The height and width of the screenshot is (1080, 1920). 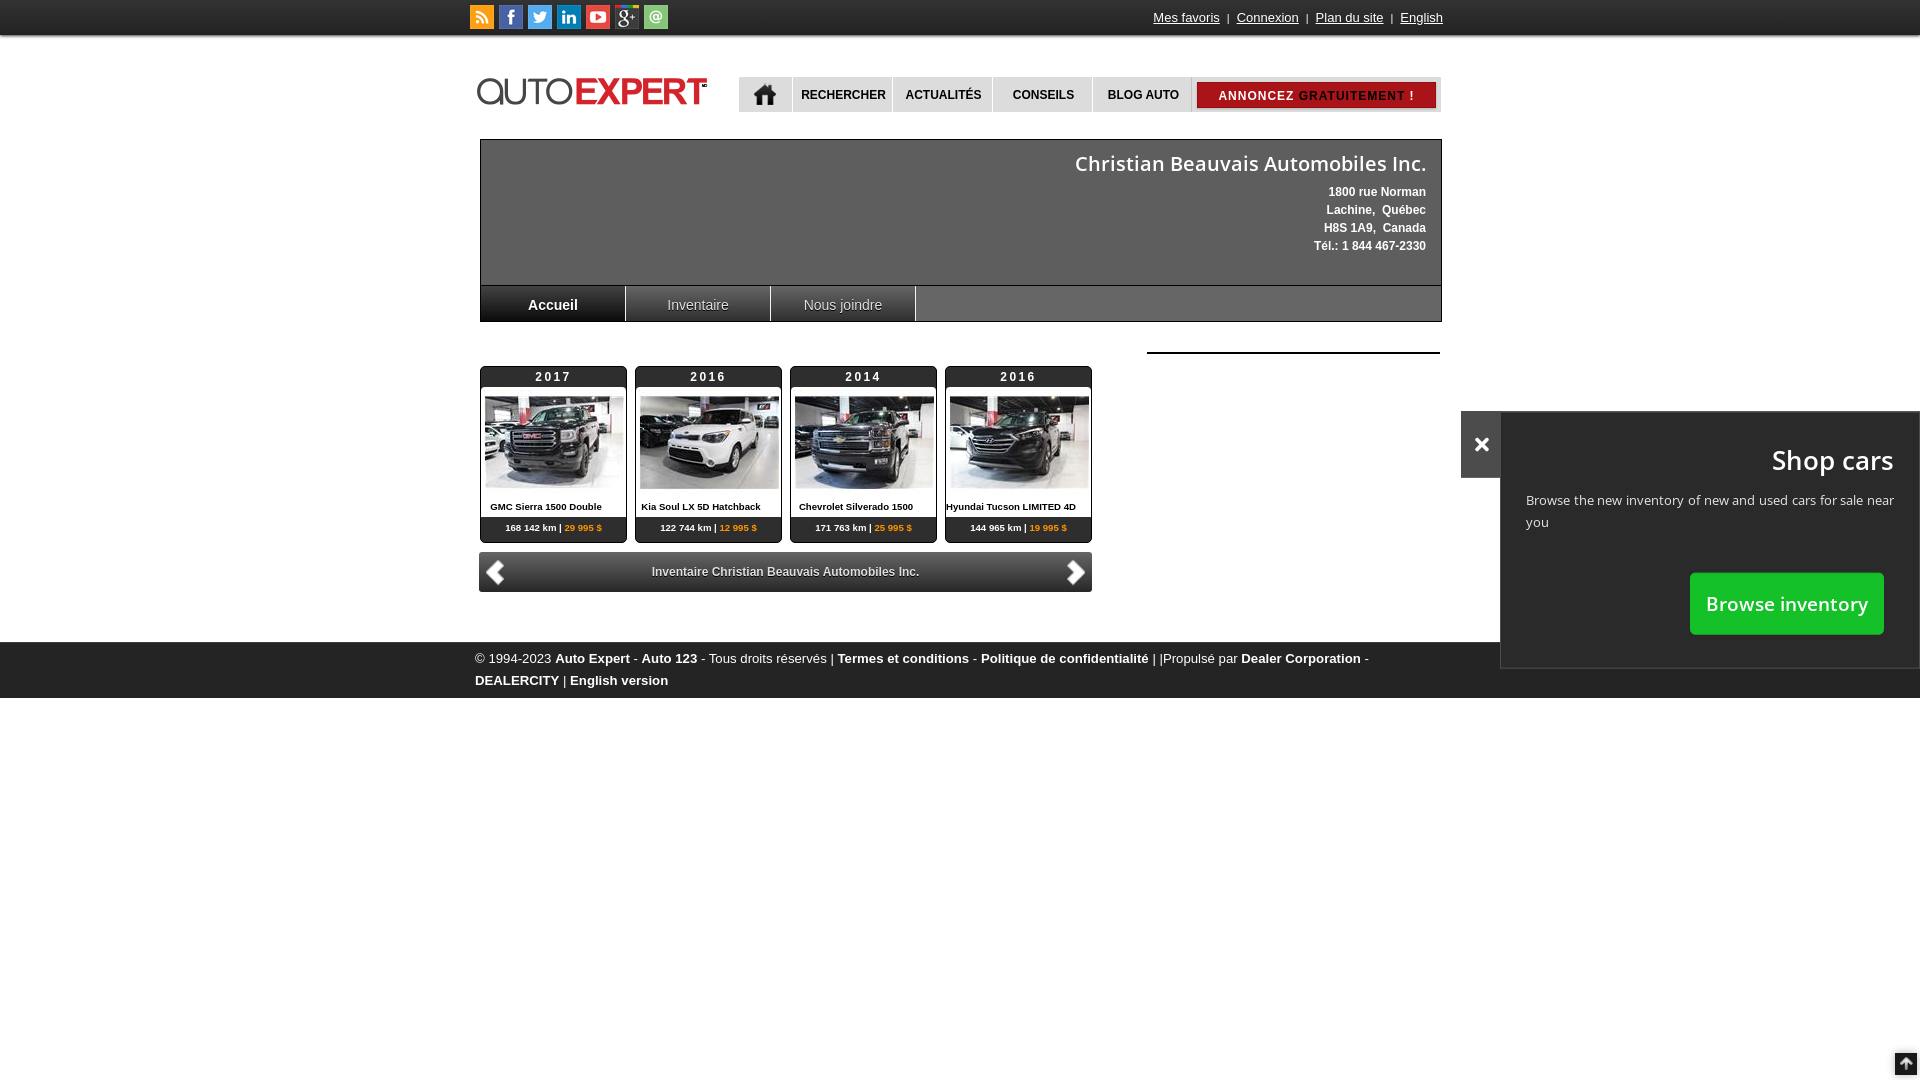 I want to click on English version, so click(x=619, y=680).